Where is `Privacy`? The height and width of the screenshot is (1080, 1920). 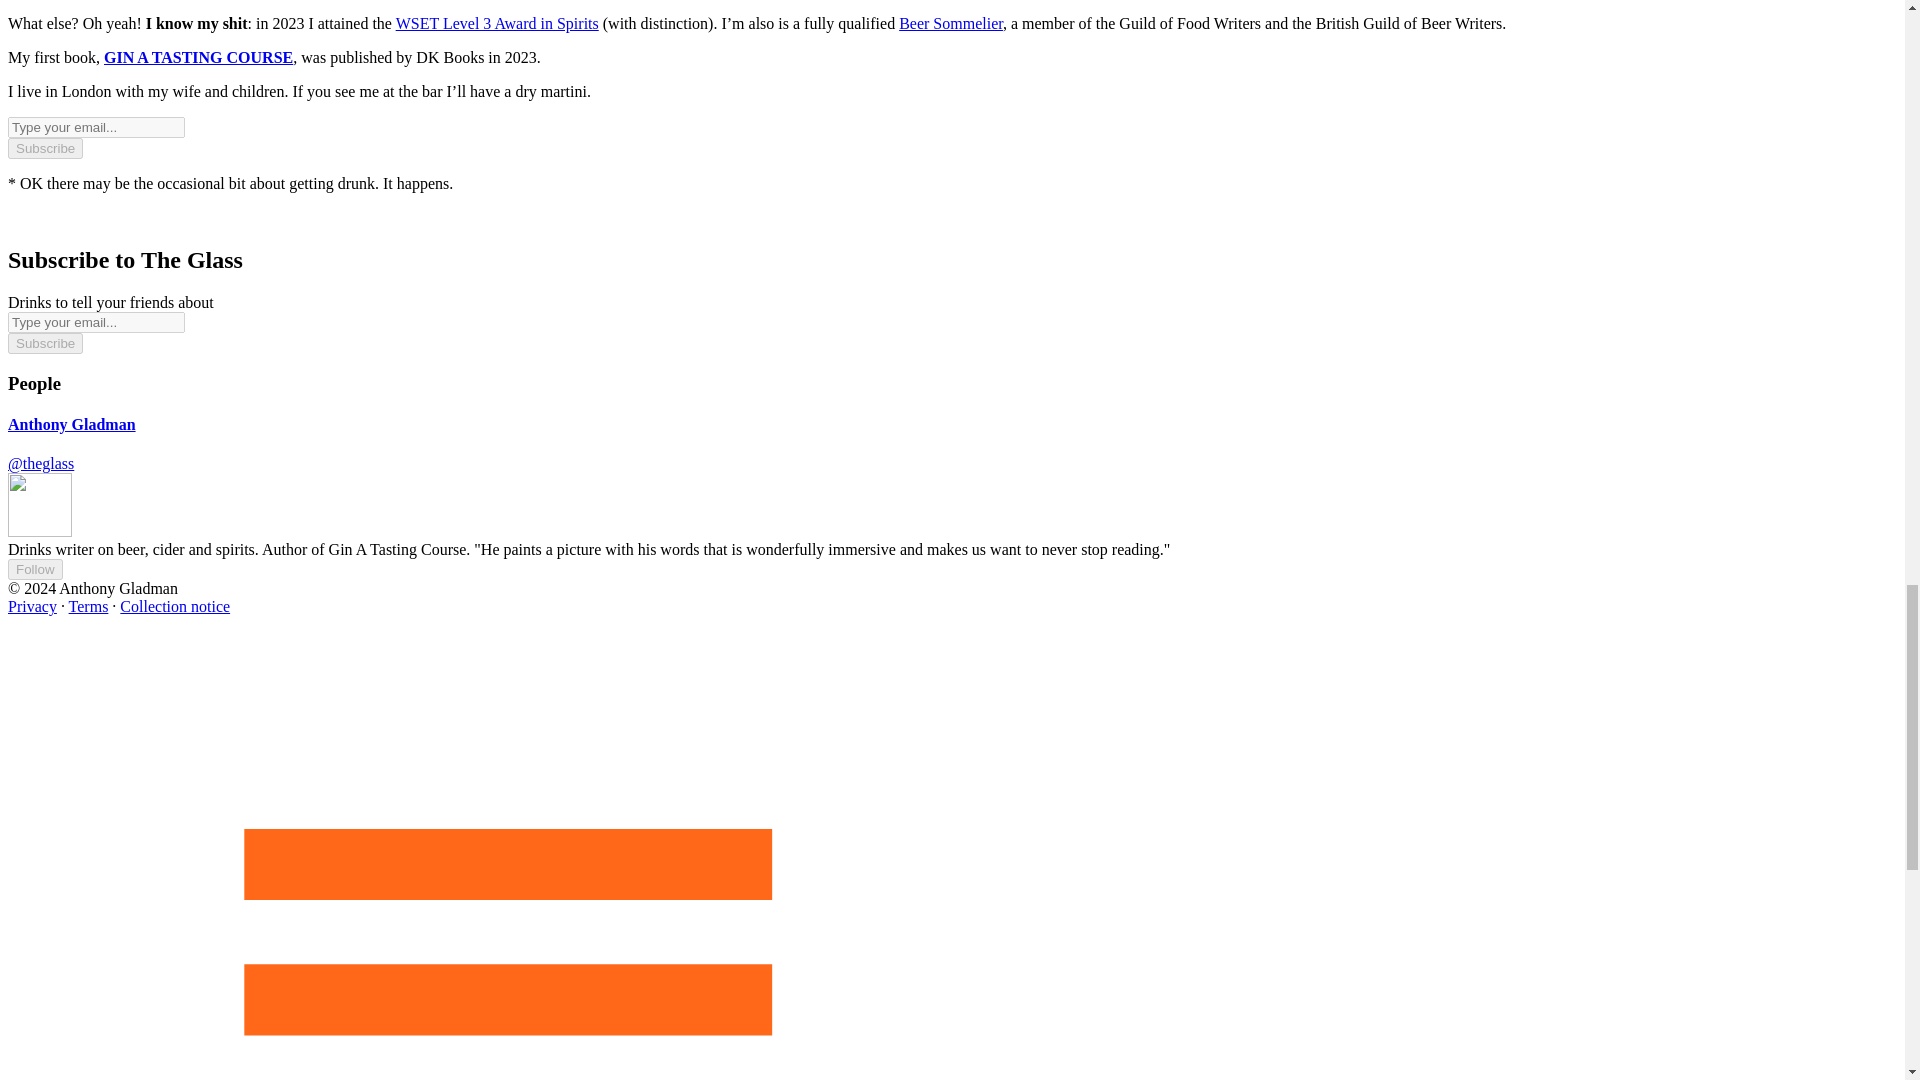
Privacy is located at coordinates (32, 606).